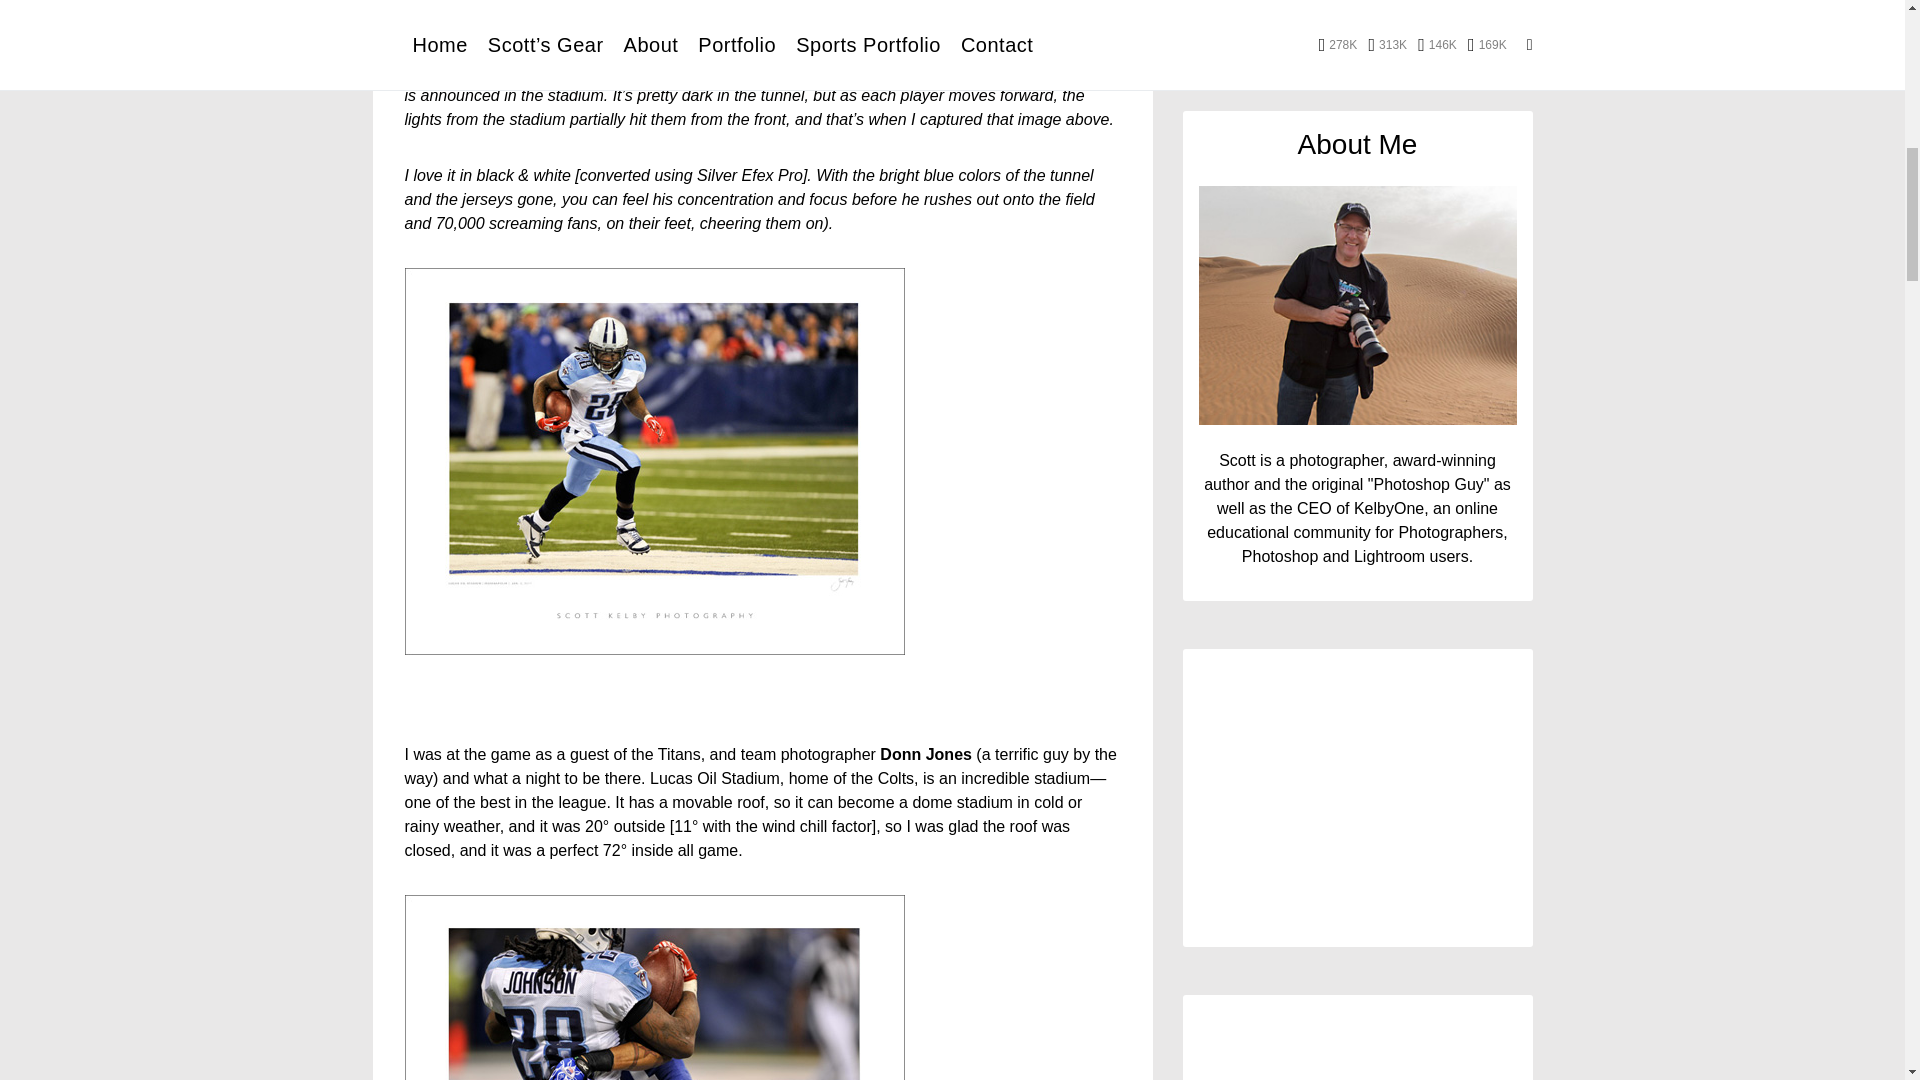  I want to click on ColtTitans3sm, so click(654, 988).